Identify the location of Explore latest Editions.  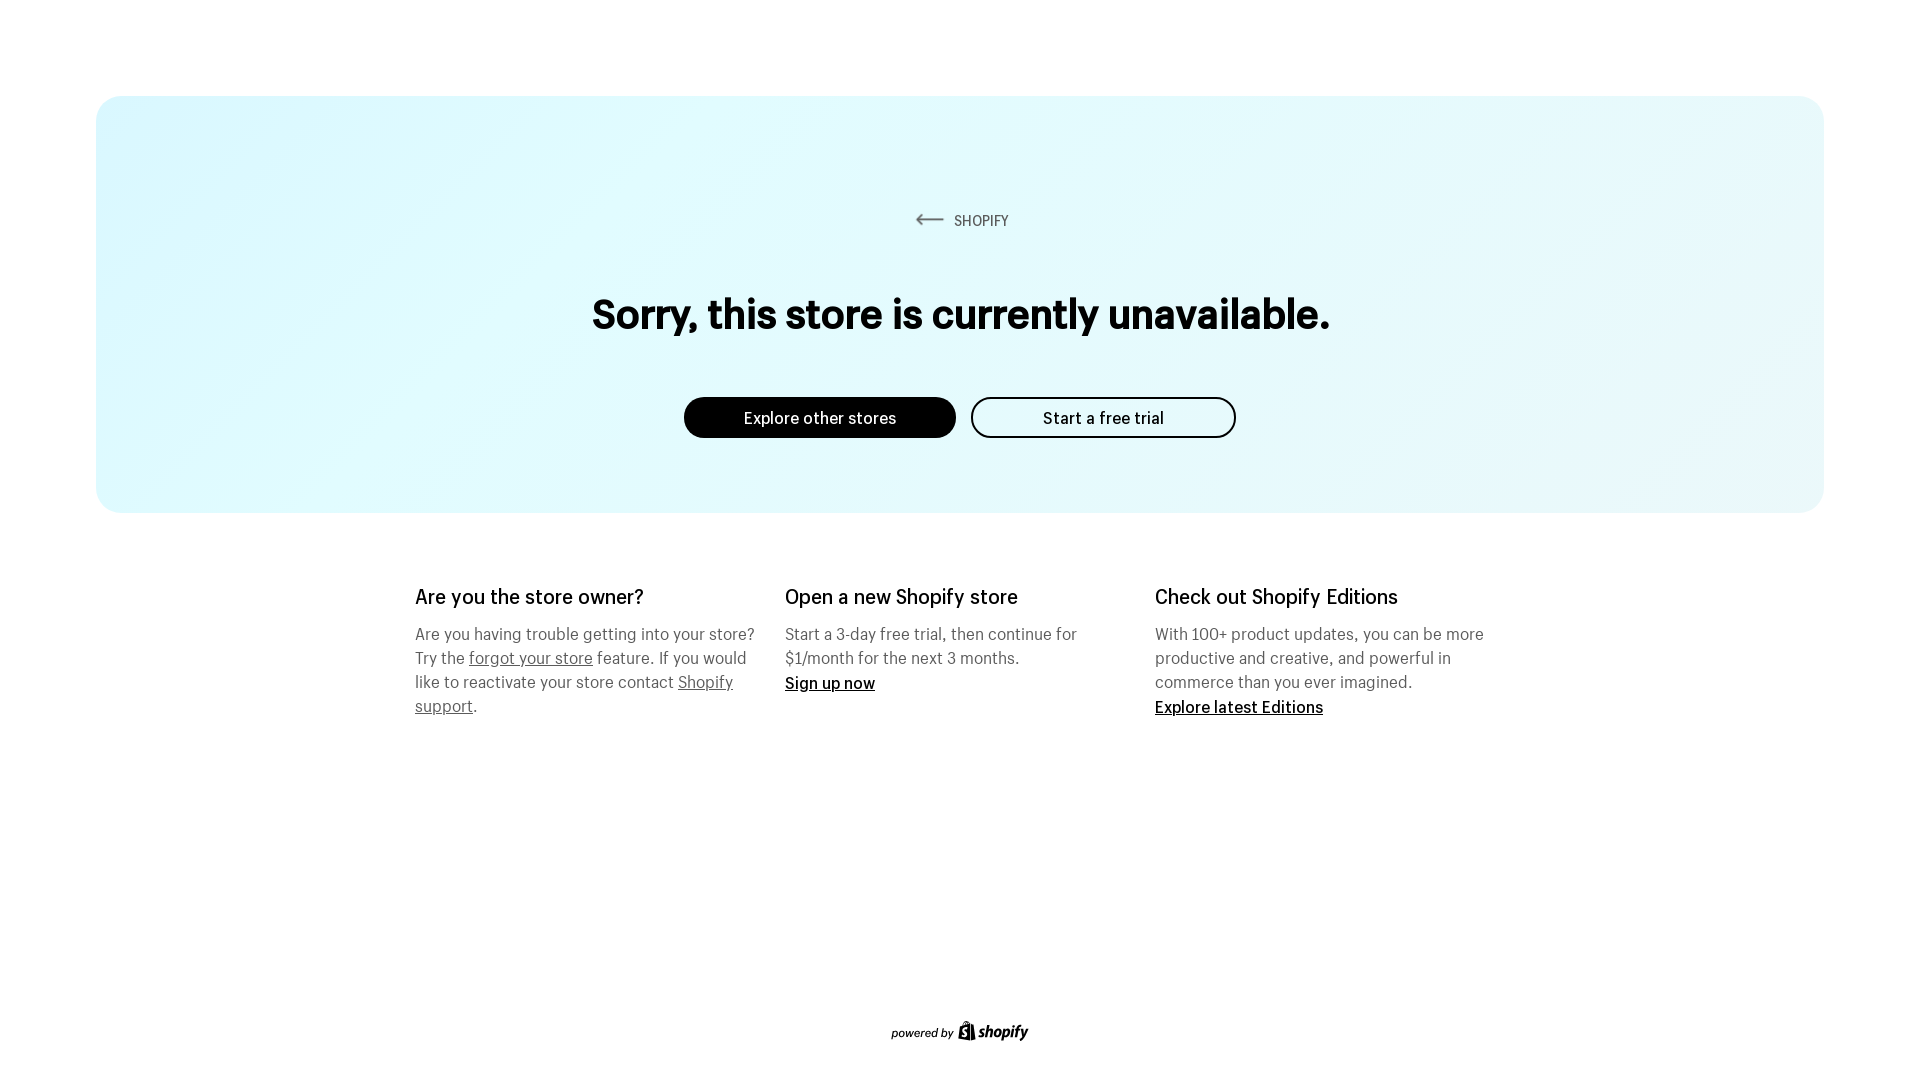
(1239, 706).